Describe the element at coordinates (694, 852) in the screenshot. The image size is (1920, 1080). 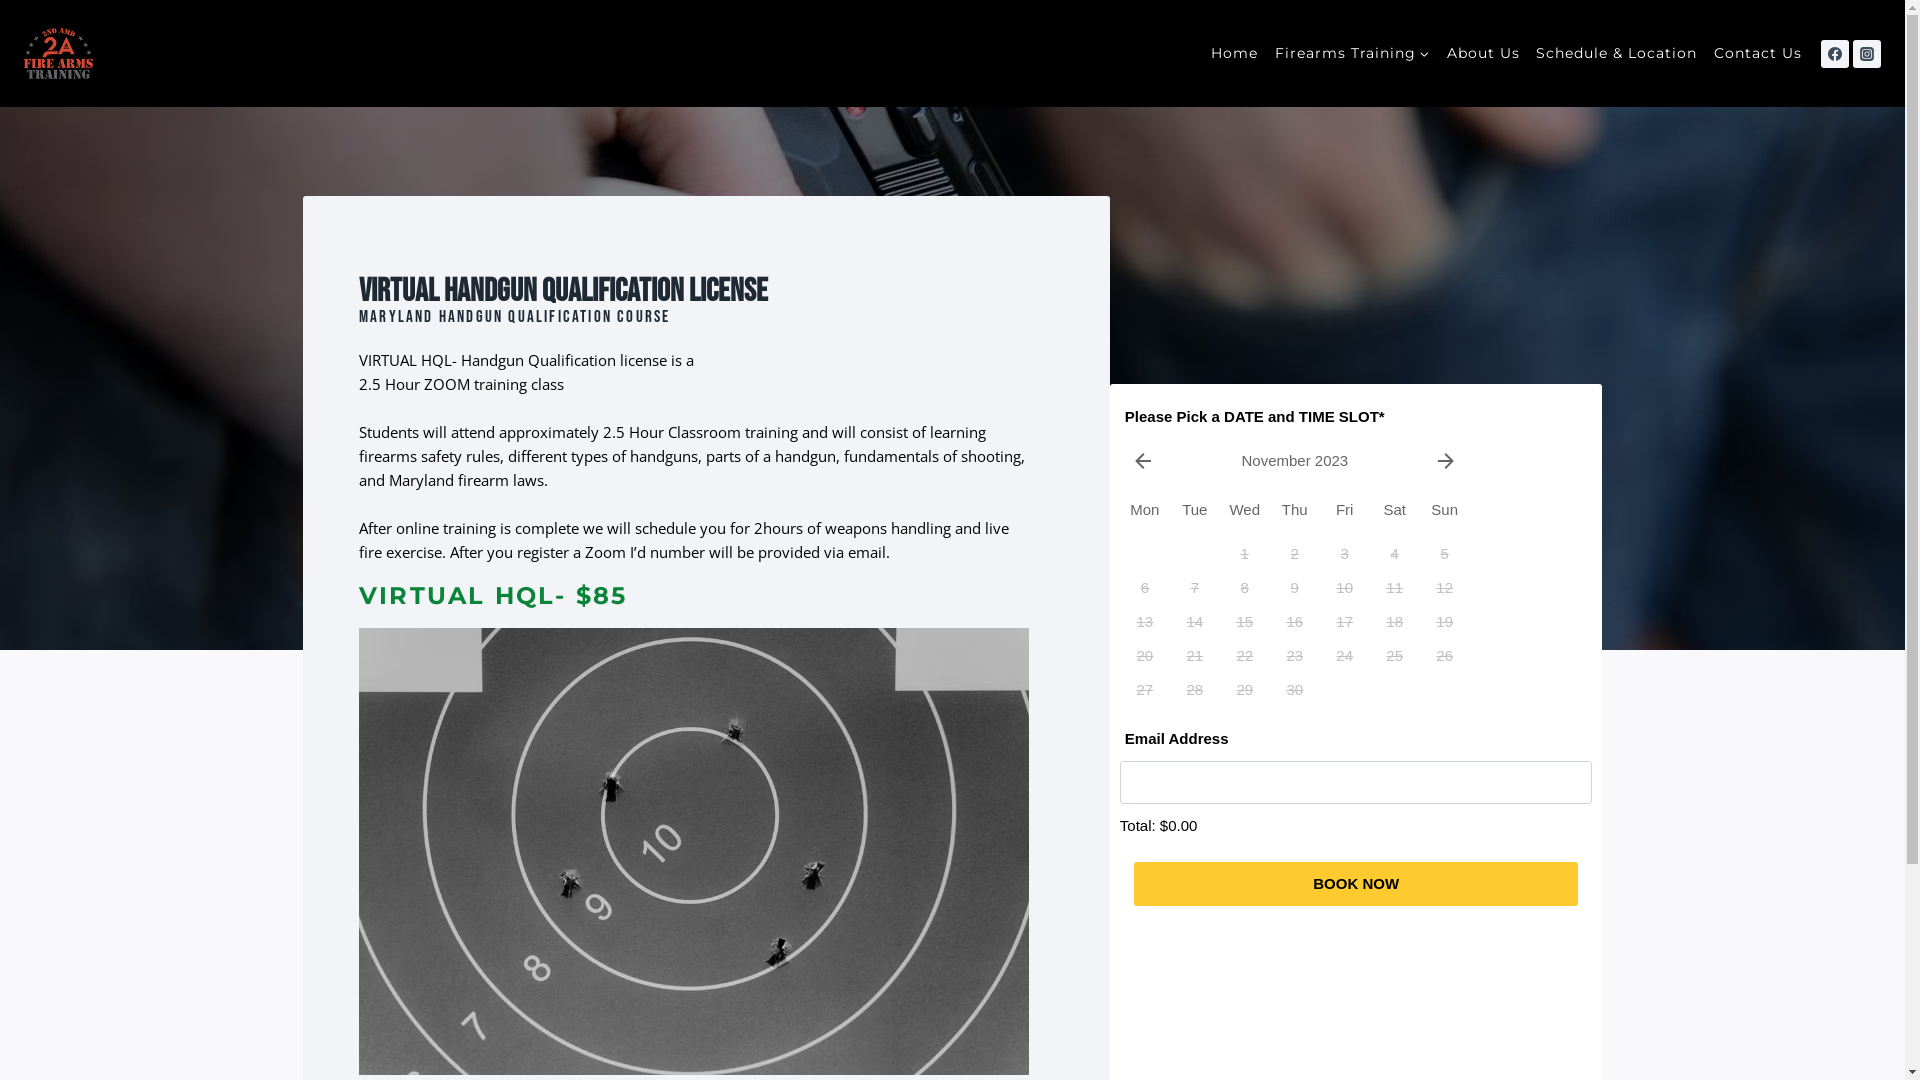
I see `VIRTUAL HANDGUN QUALIFICATION LICENSE 1` at that location.